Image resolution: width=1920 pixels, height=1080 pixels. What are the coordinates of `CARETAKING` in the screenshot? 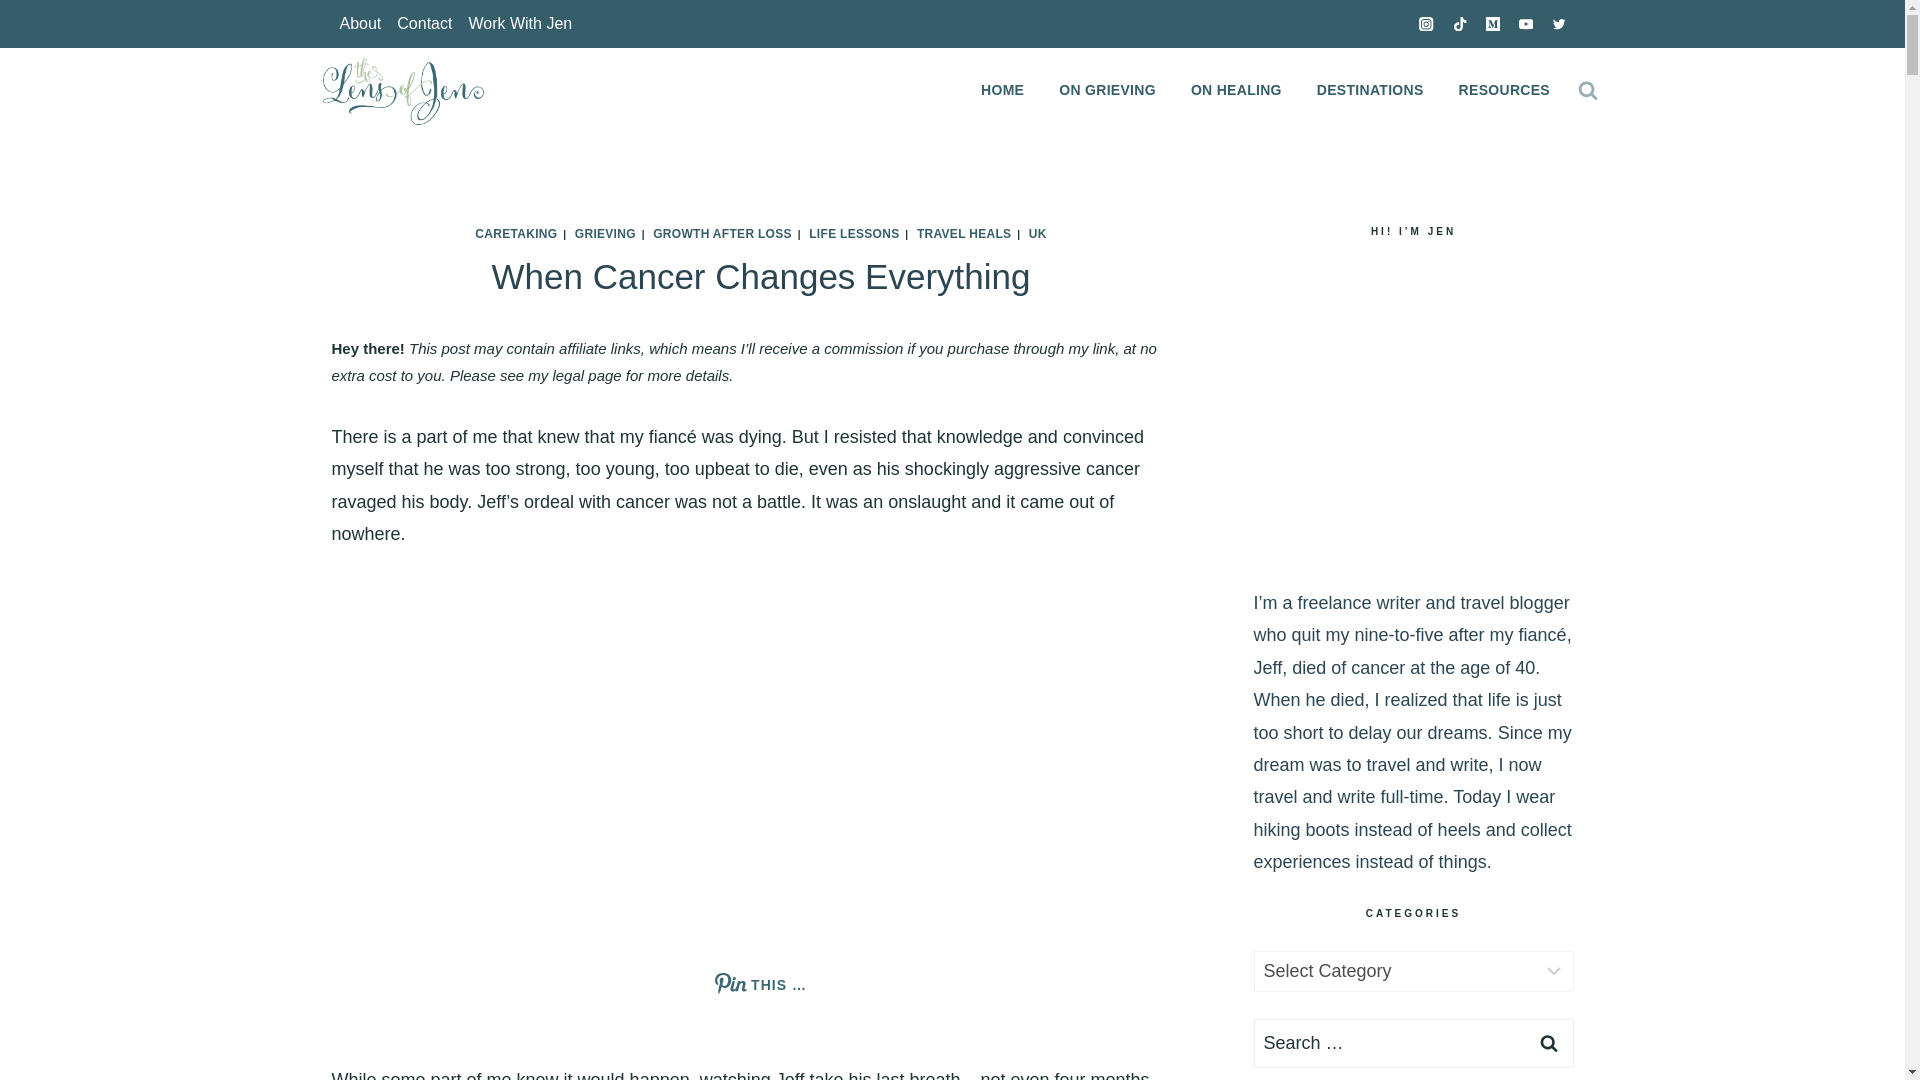 It's located at (515, 233).